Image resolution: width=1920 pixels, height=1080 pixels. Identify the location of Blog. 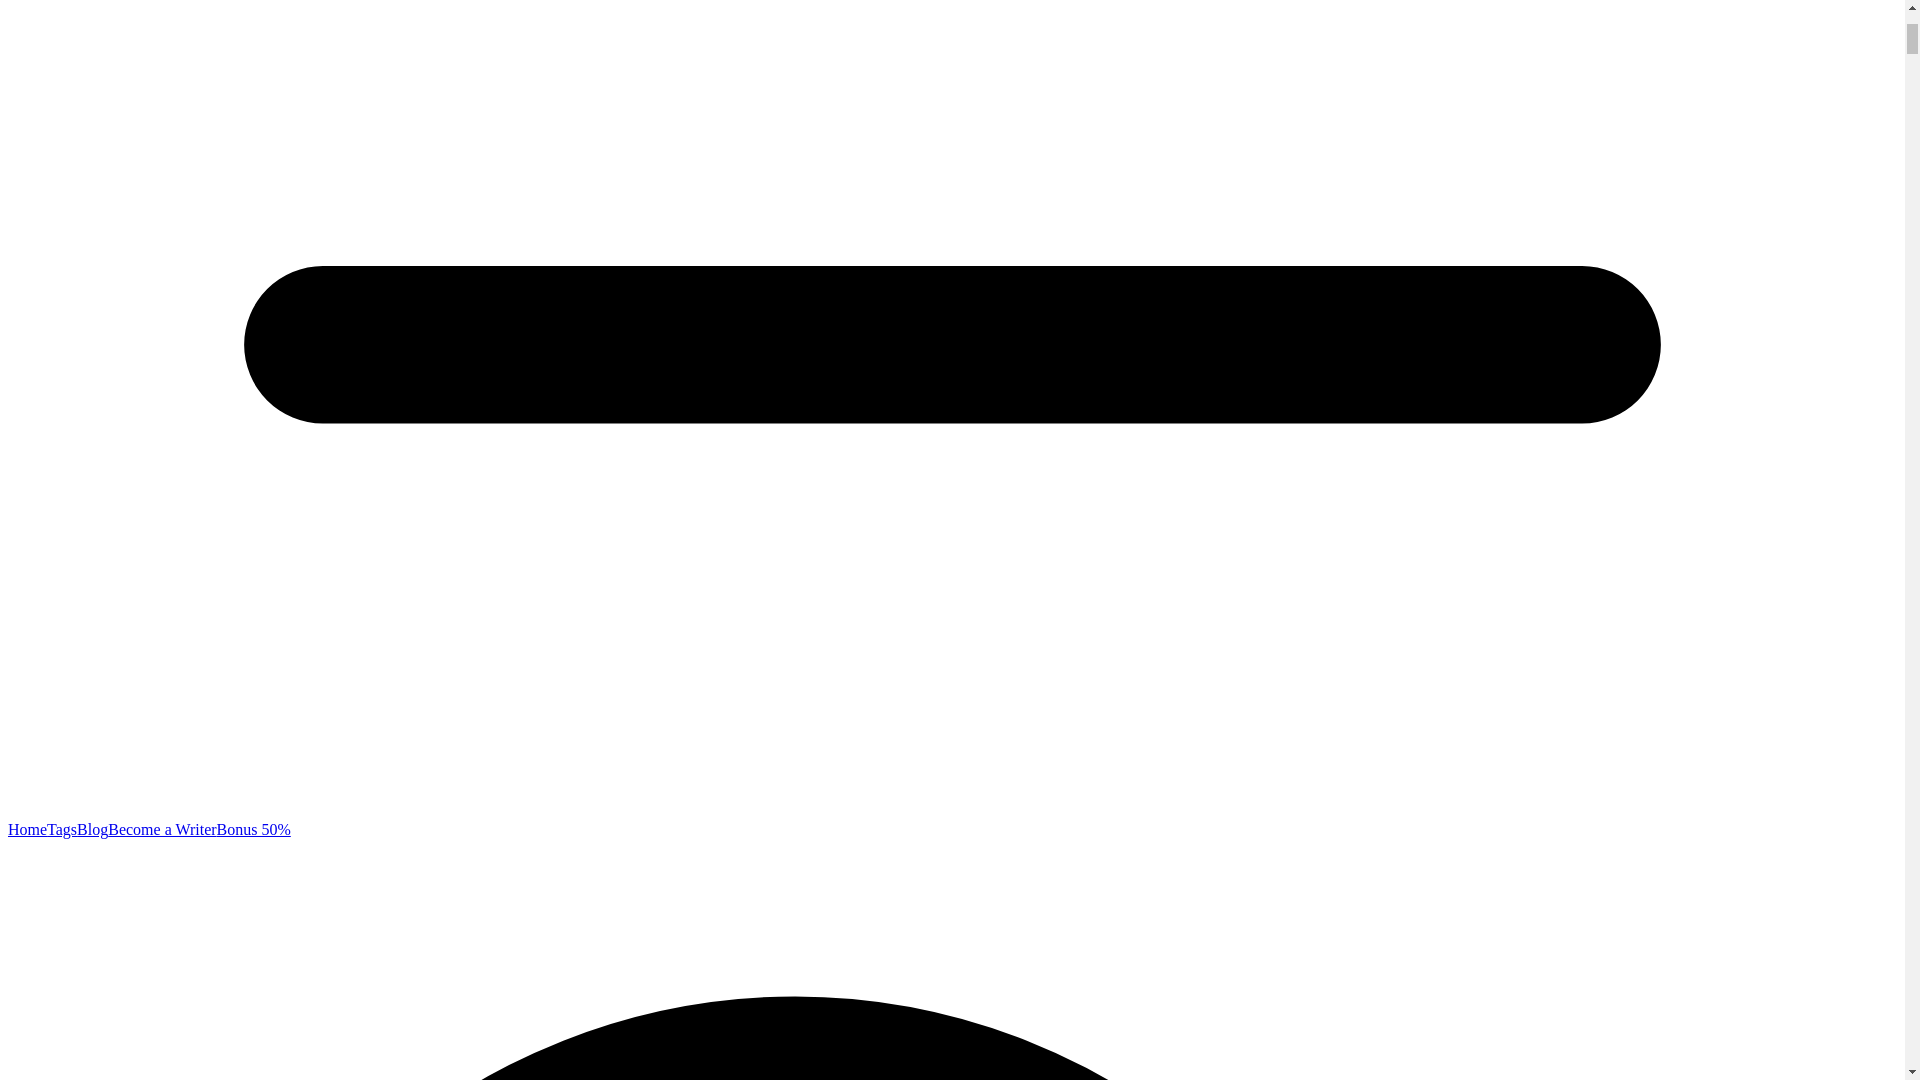
(92, 829).